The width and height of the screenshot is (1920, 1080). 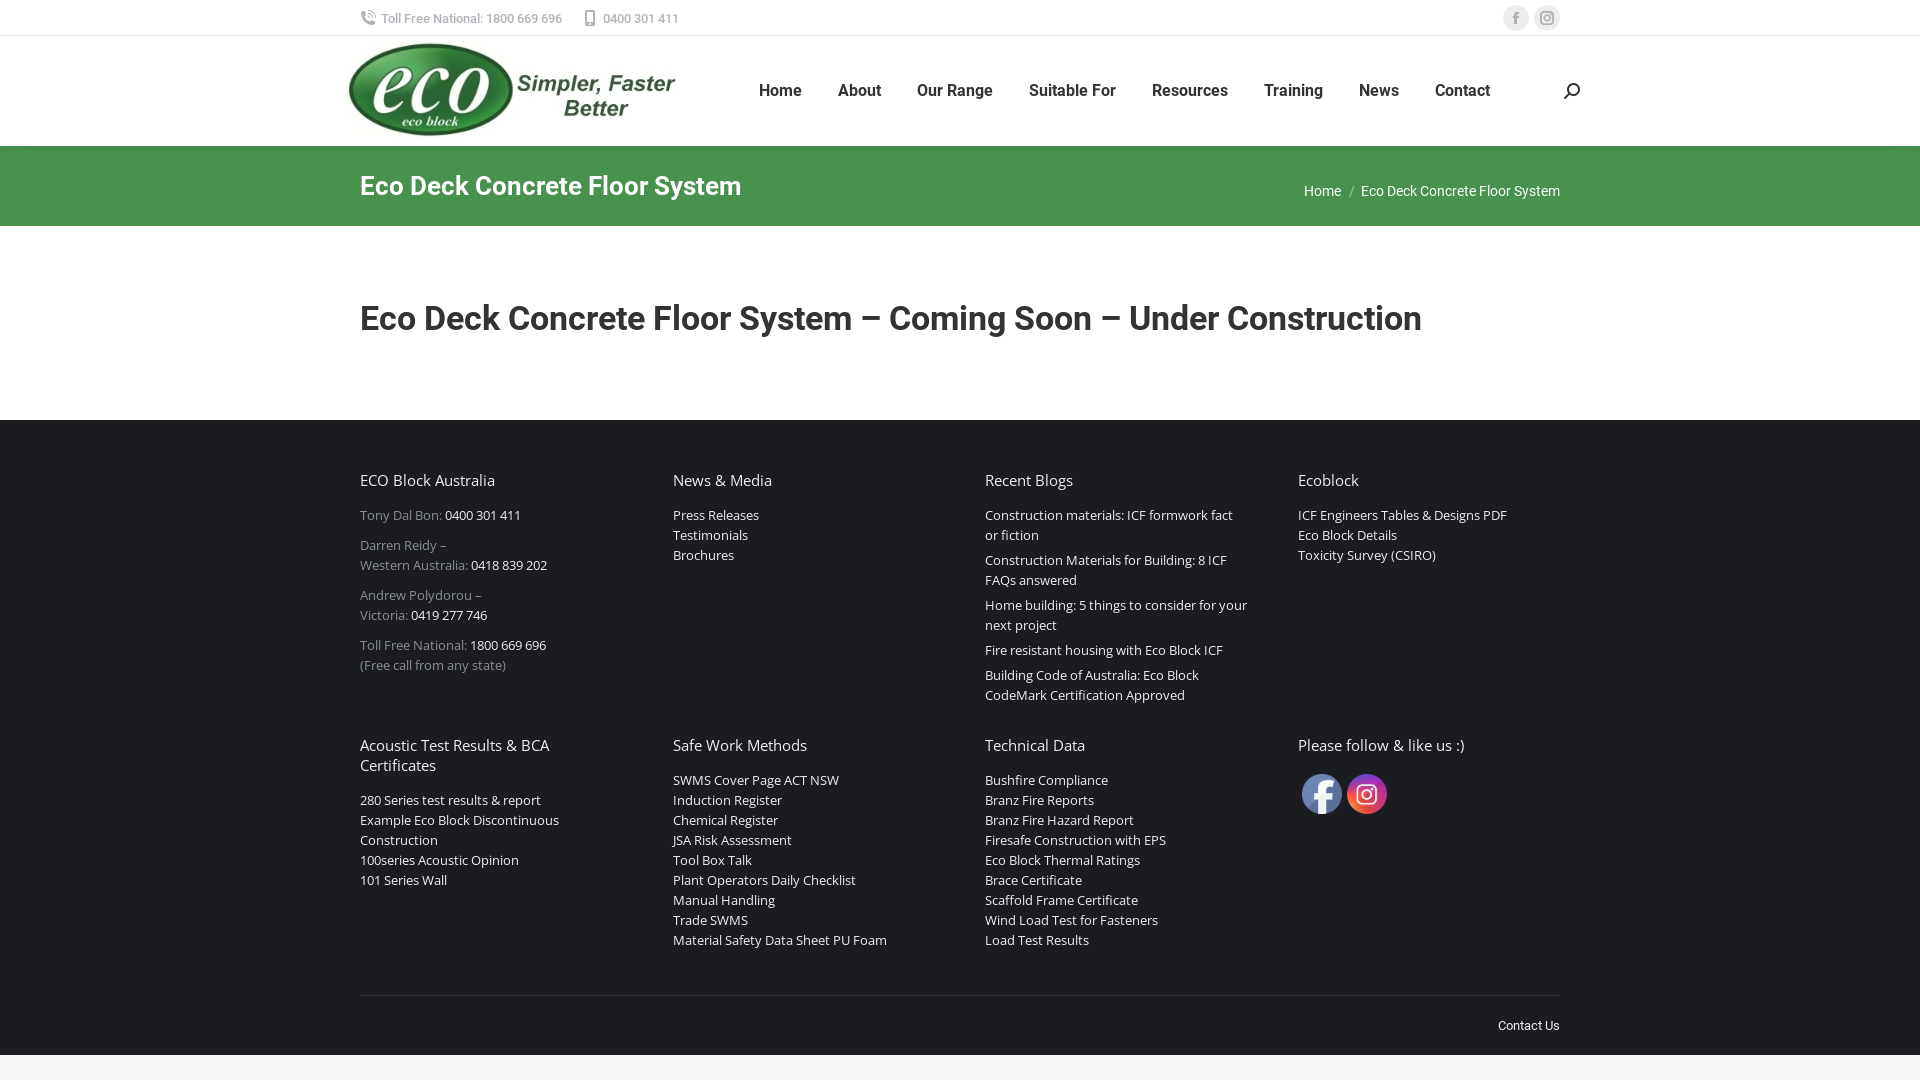 I want to click on Facebook page opens in new window, so click(x=1516, y=18).